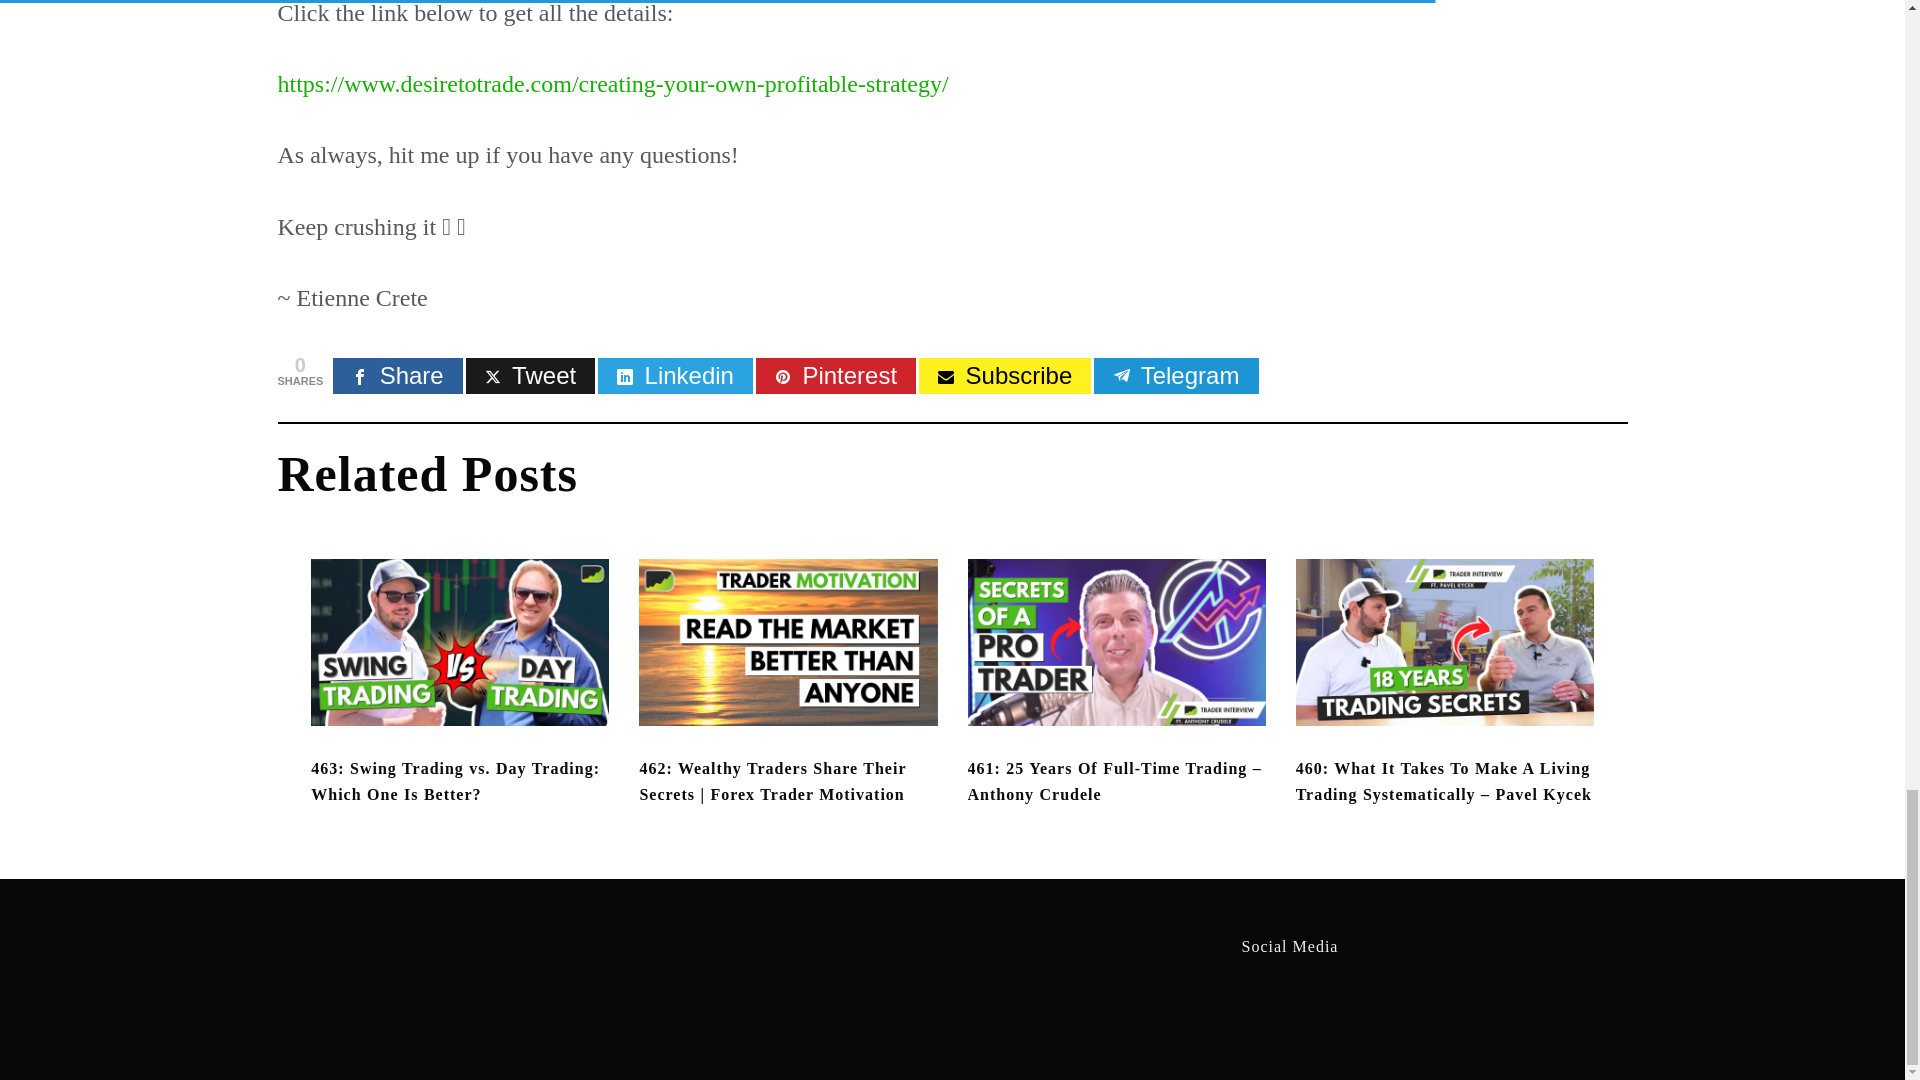 The image size is (1920, 1080). Describe the element at coordinates (1004, 376) in the screenshot. I see `Subscribe` at that location.